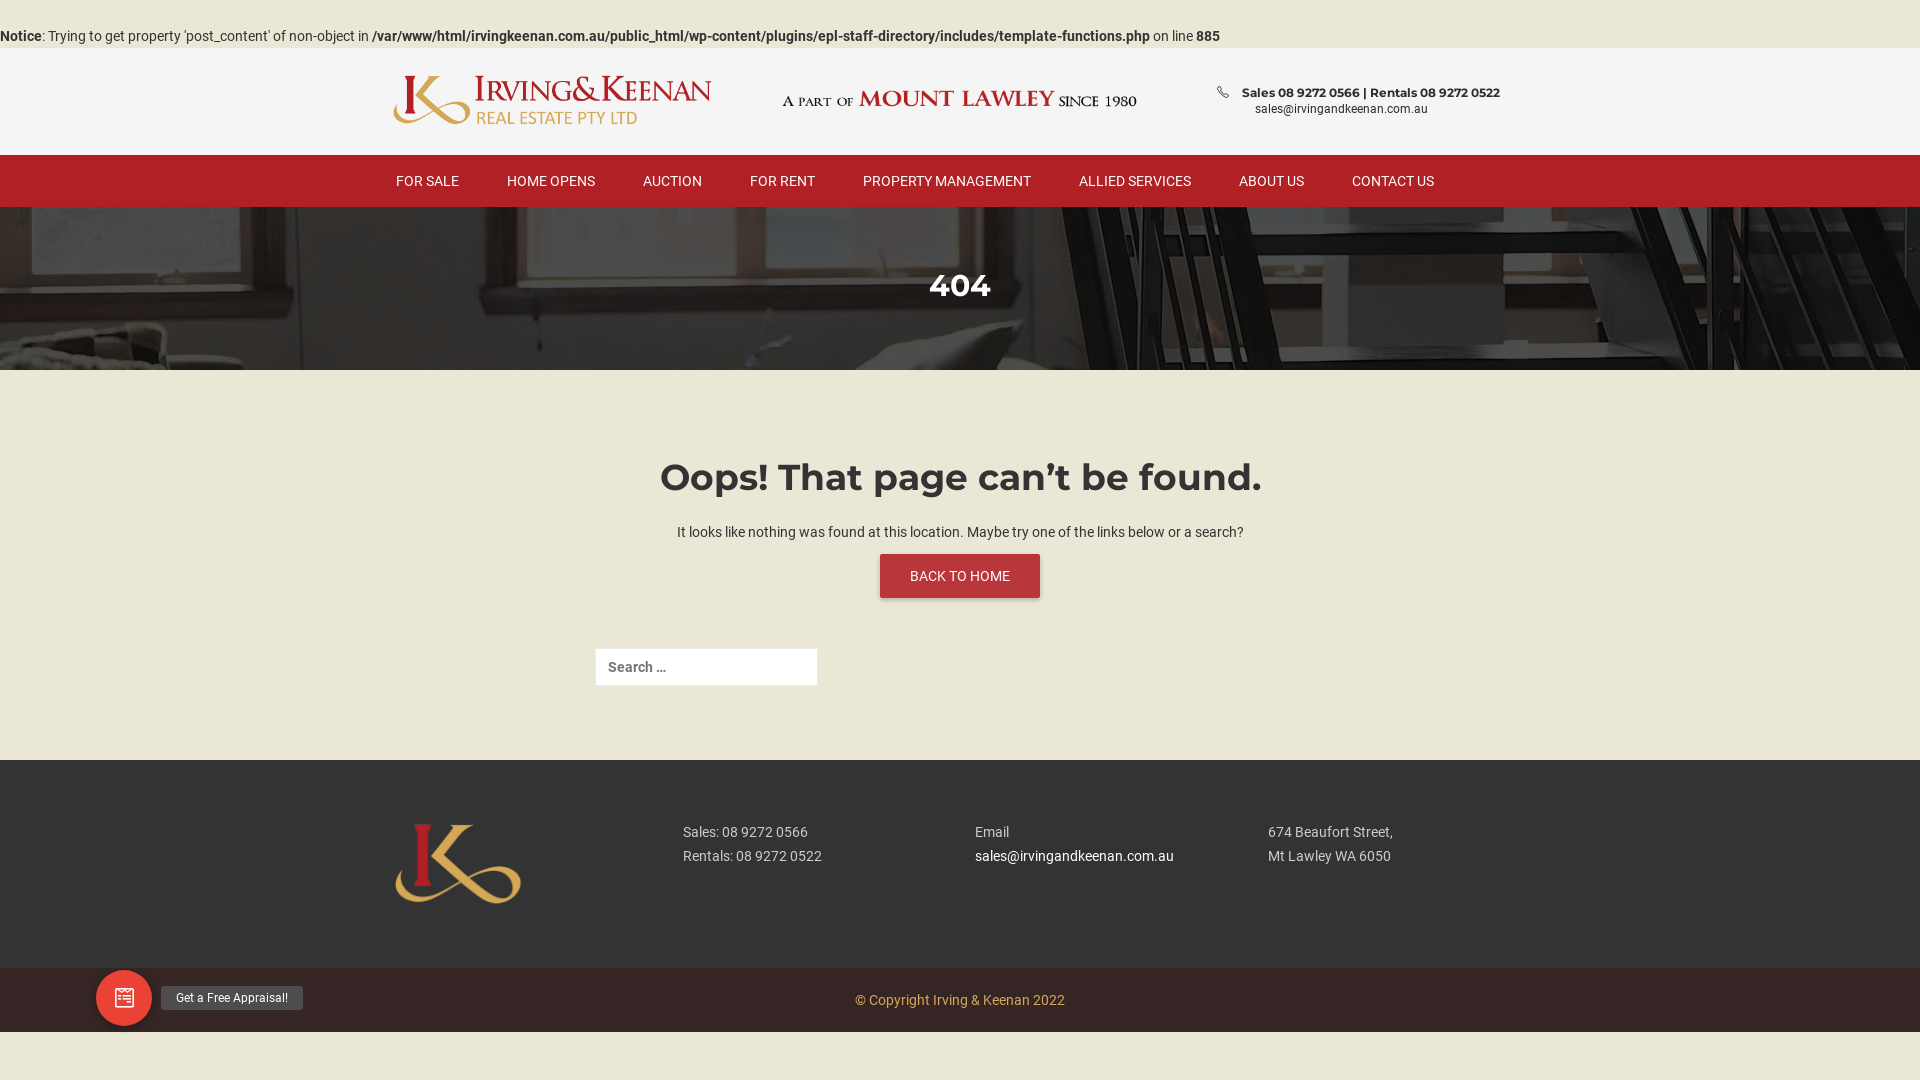  Describe the element at coordinates (947, 181) in the screenshot. I see `PROPERTY MANAGEMENT` at that location.